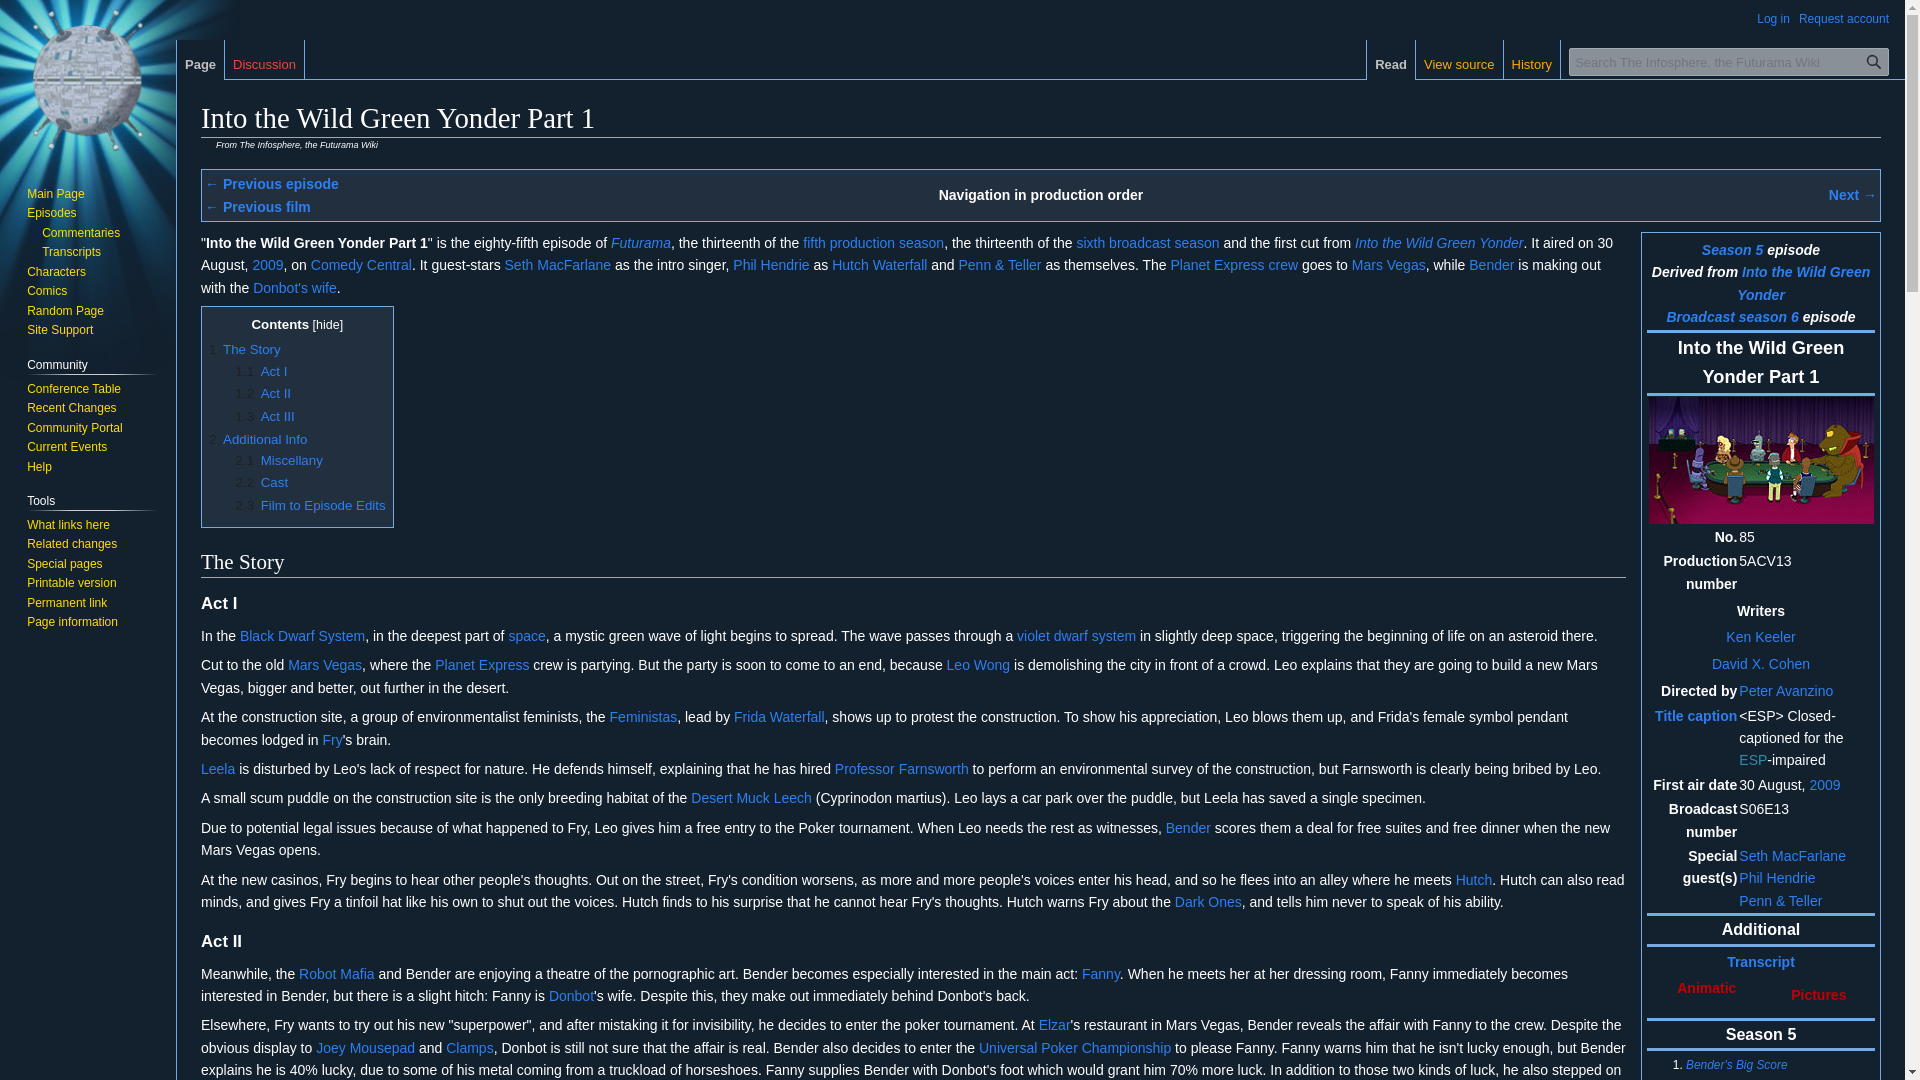  I want to click on Animatic, so click(1706, 987).